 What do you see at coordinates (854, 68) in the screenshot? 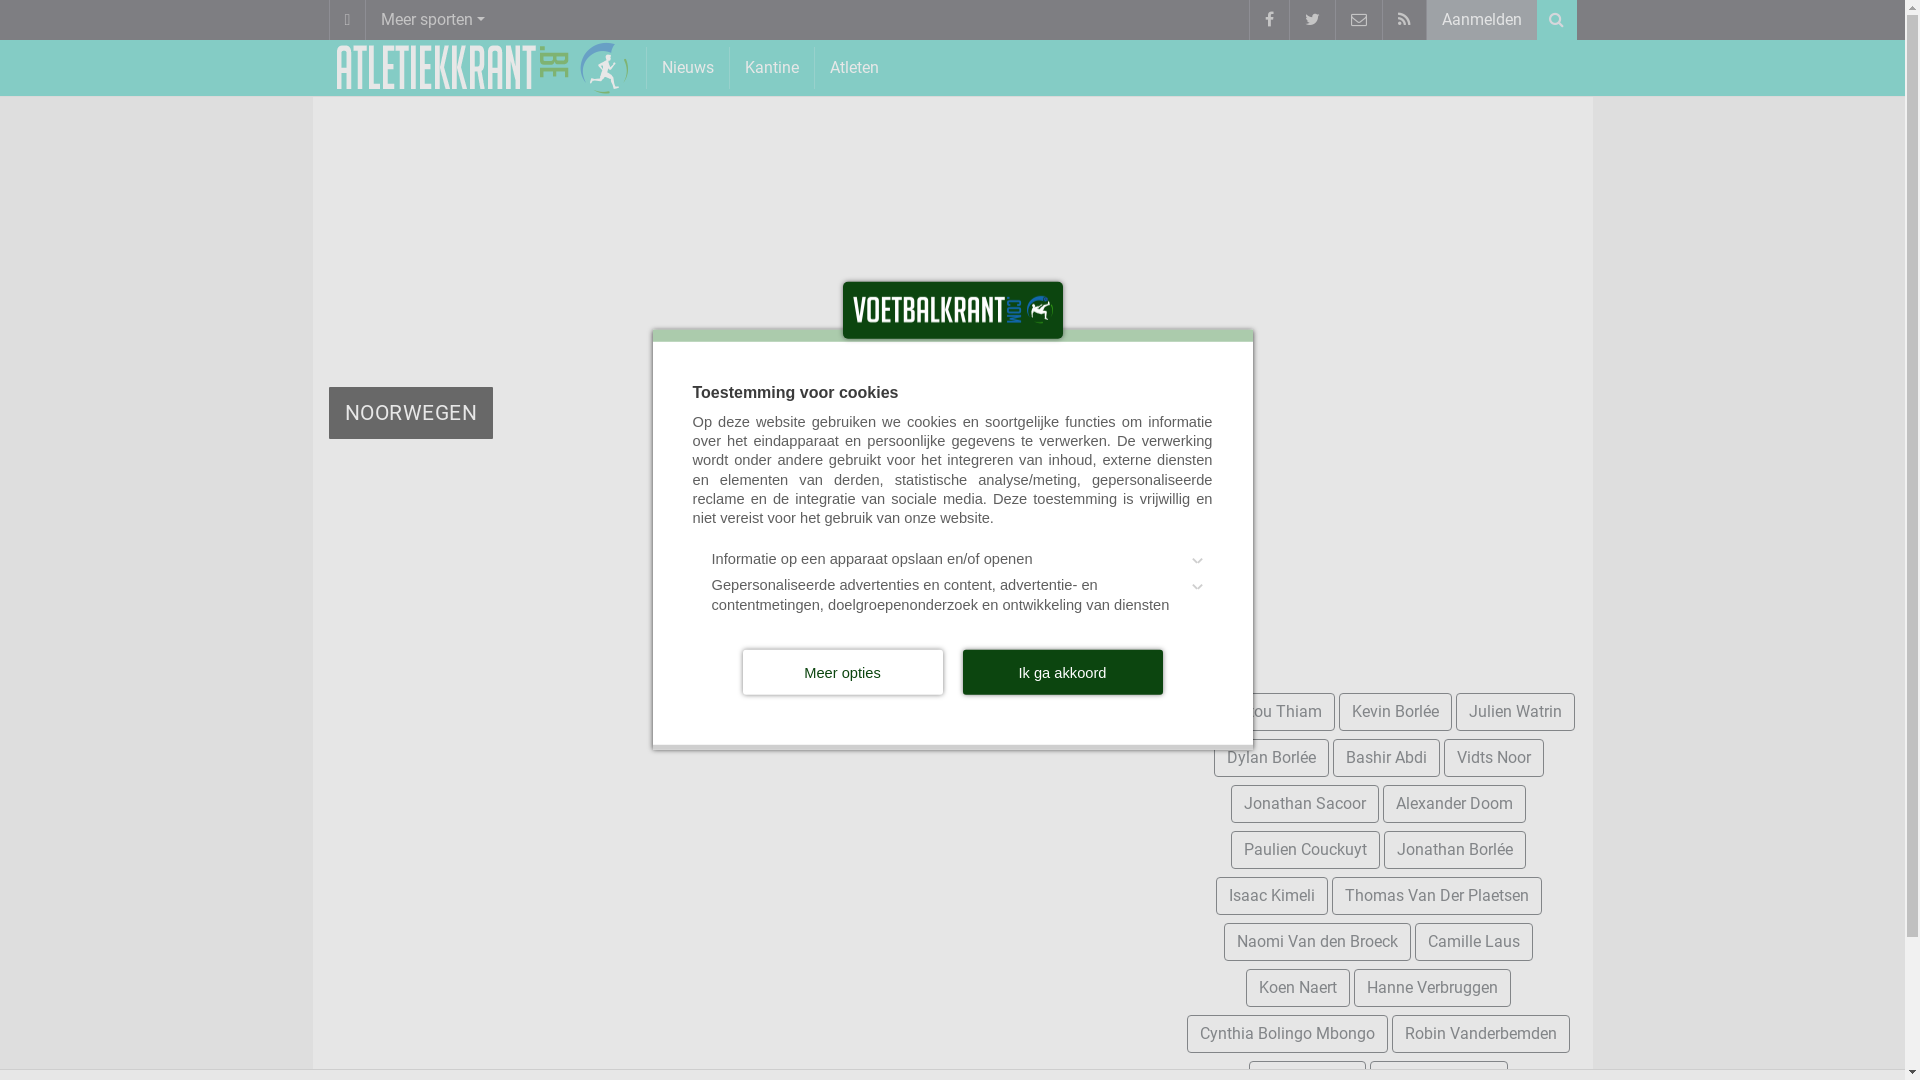
I see `Atleten` at bounding box center [854, 68].